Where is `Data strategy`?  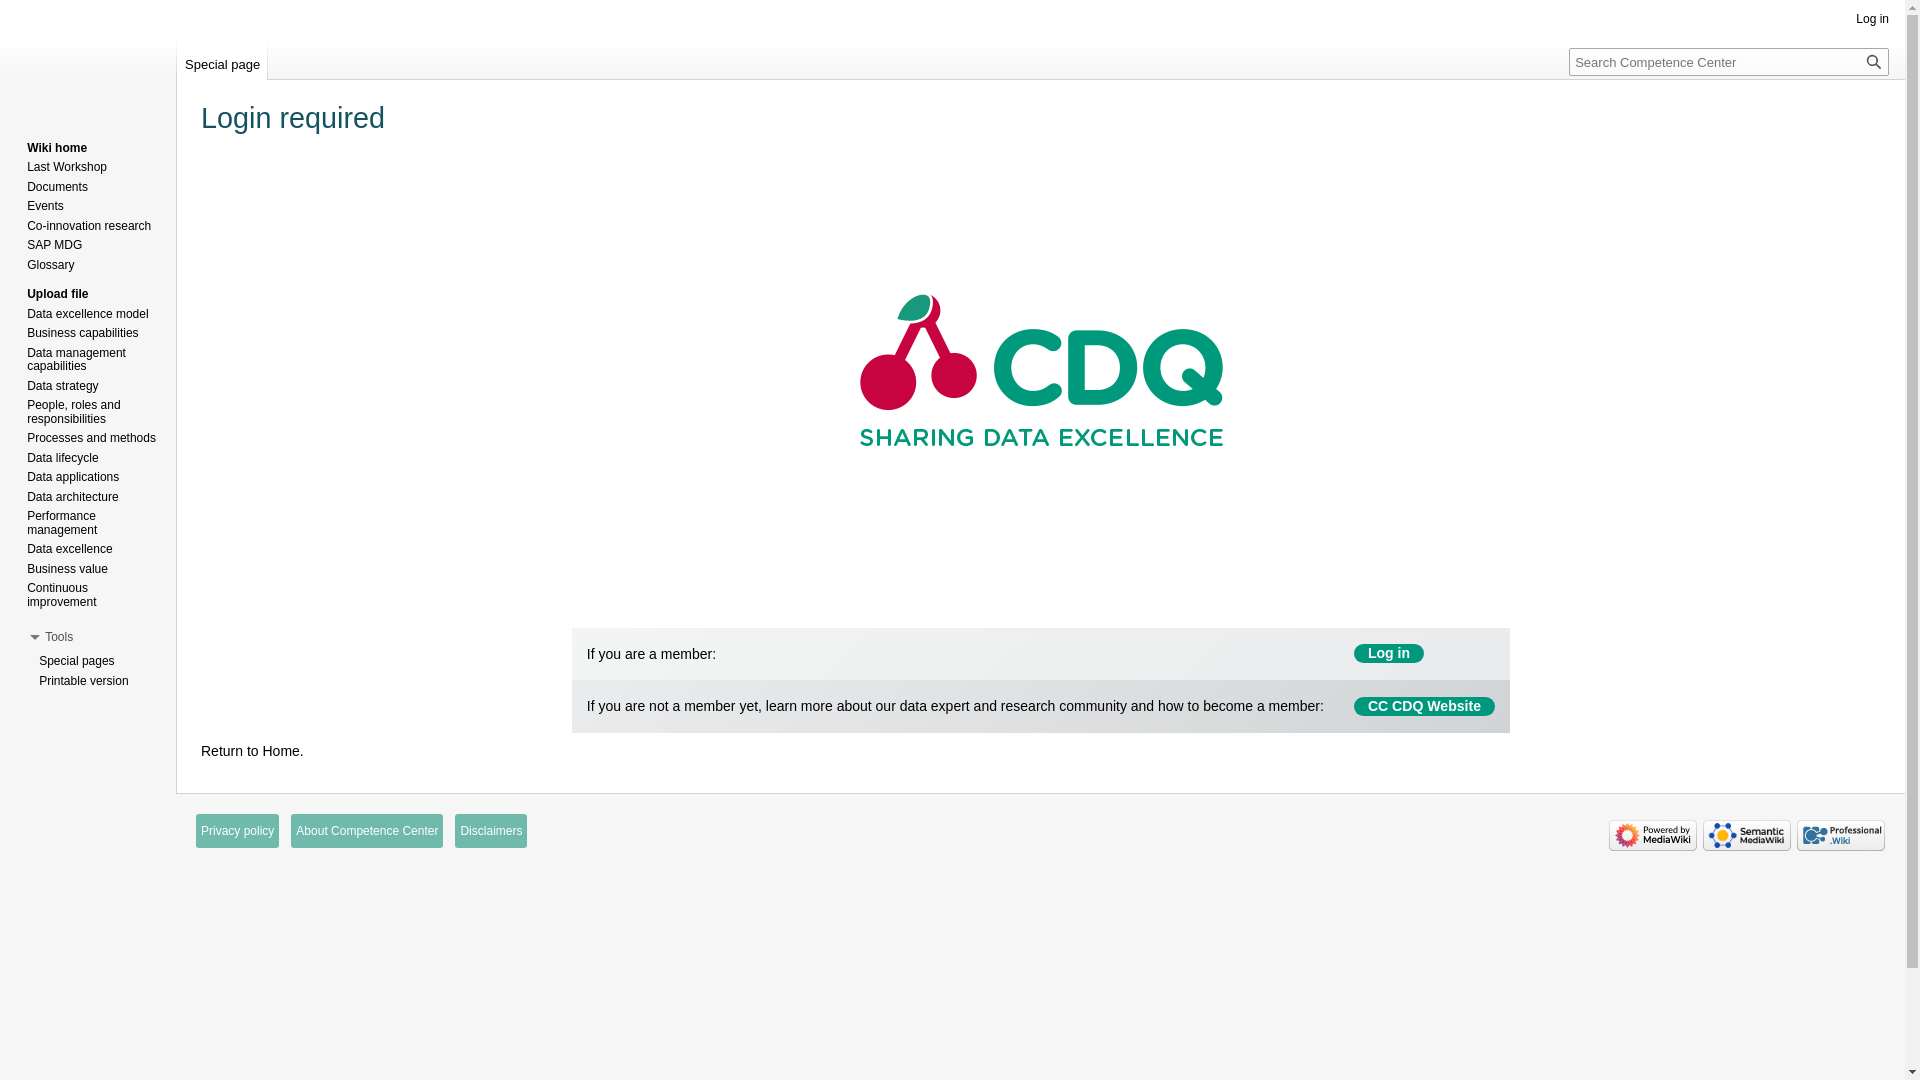 Data strategy is located at coordinates (62, 386).